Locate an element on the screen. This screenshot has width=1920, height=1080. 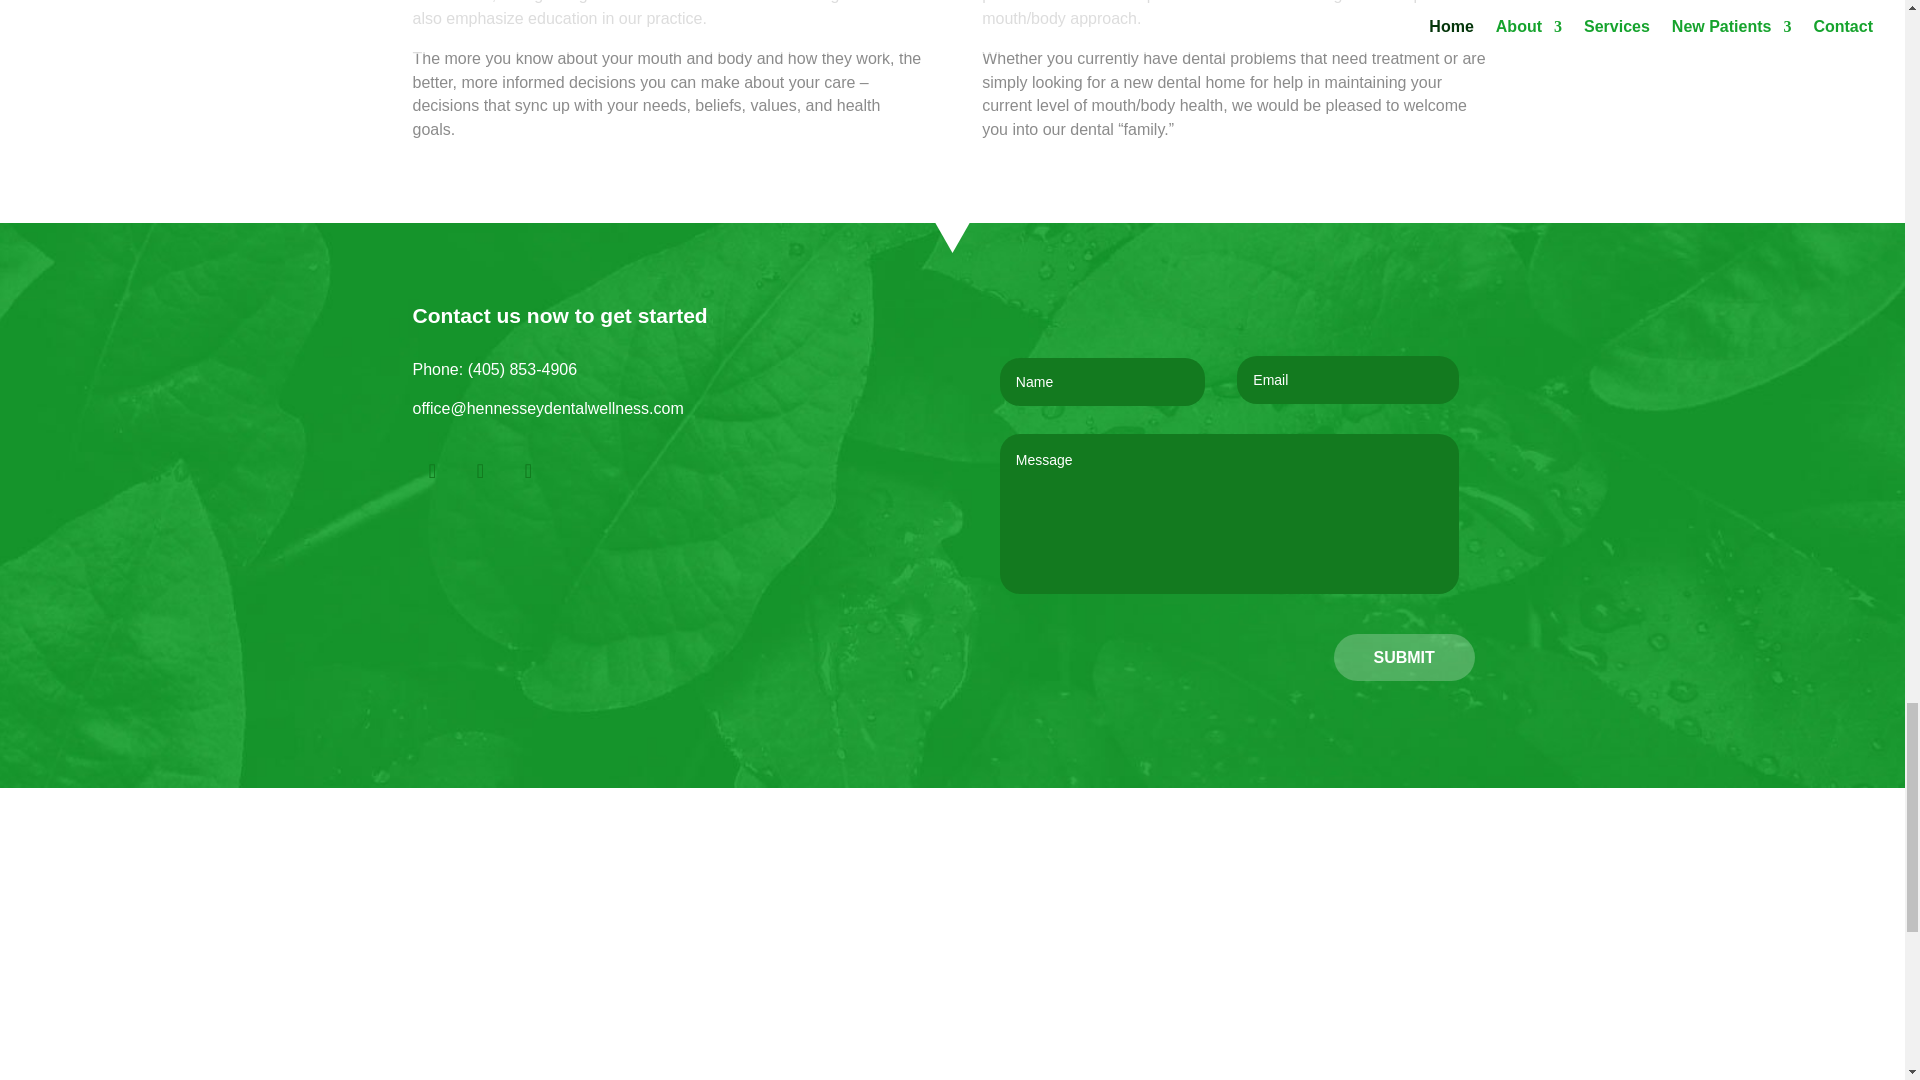
Follow on Facebook is located at coordinates (432, 471).